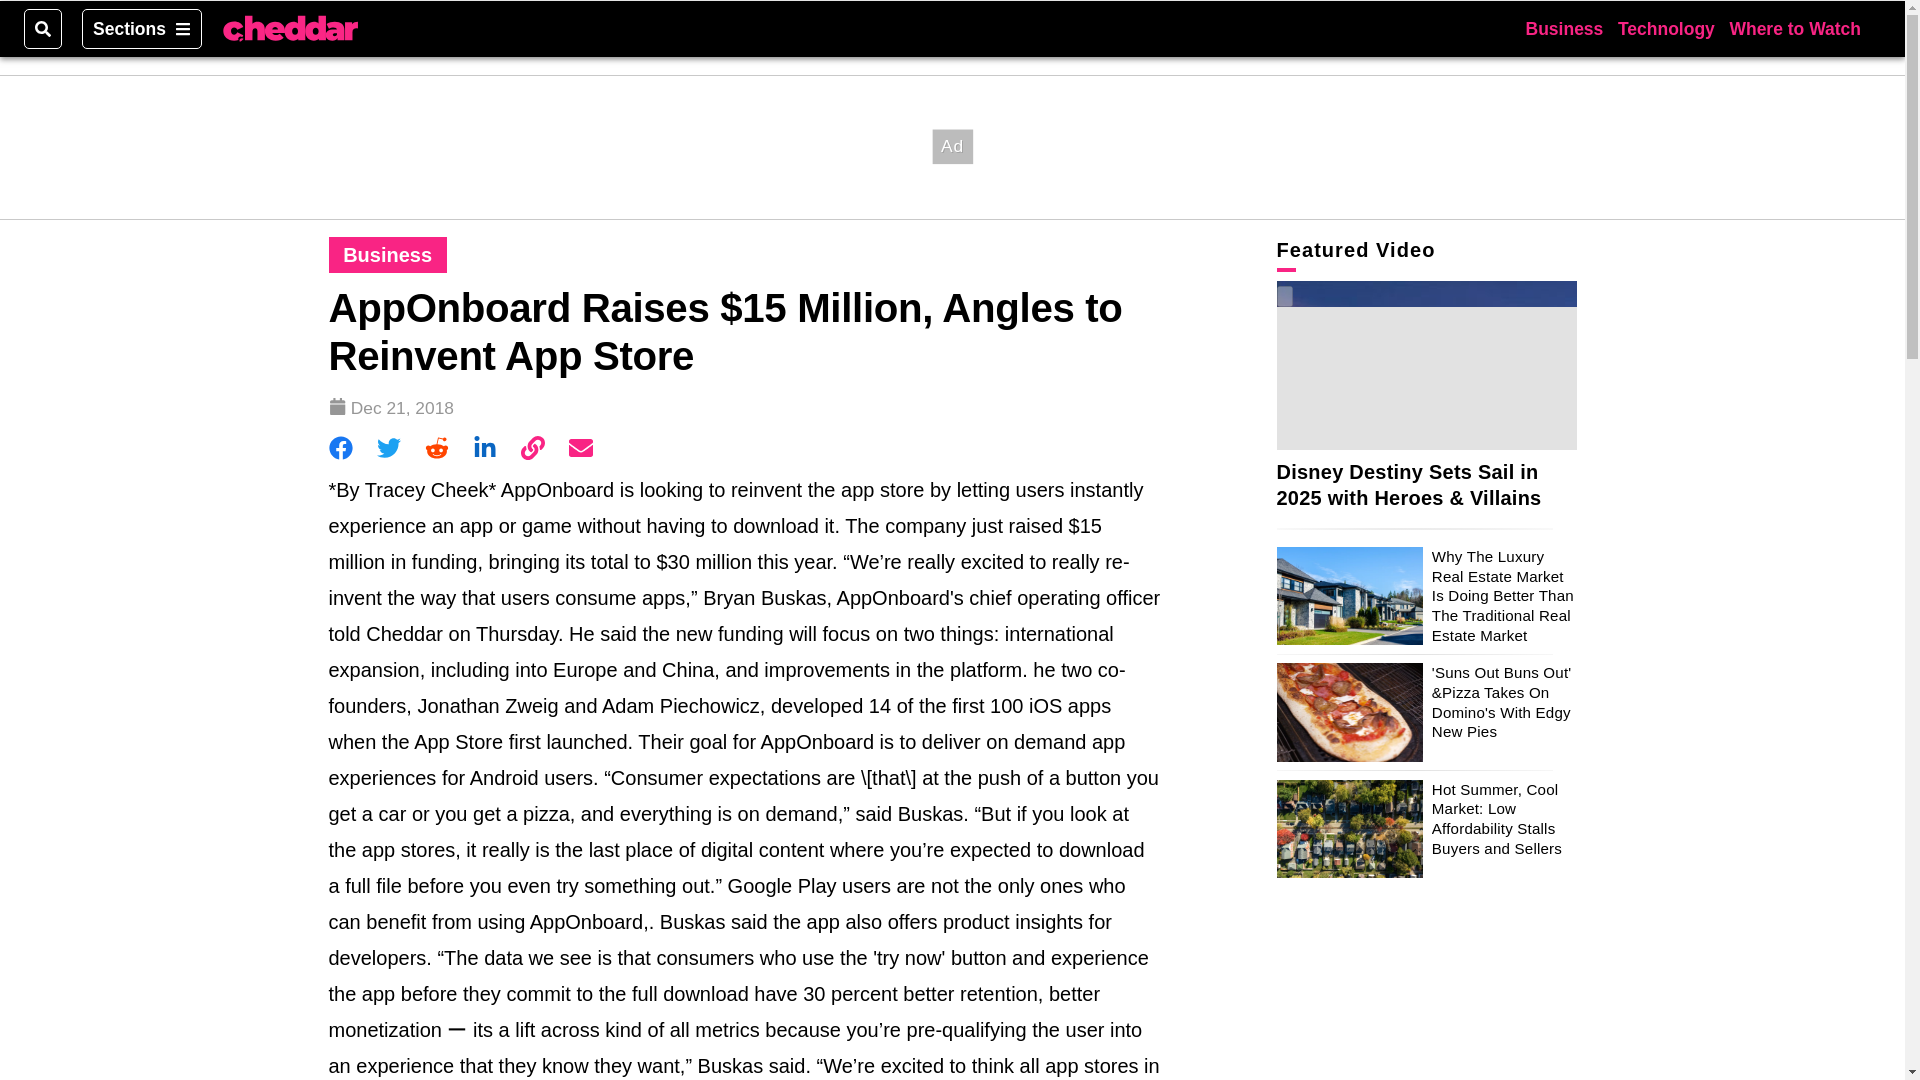  I want to click on Technology, so click(1666, 28).